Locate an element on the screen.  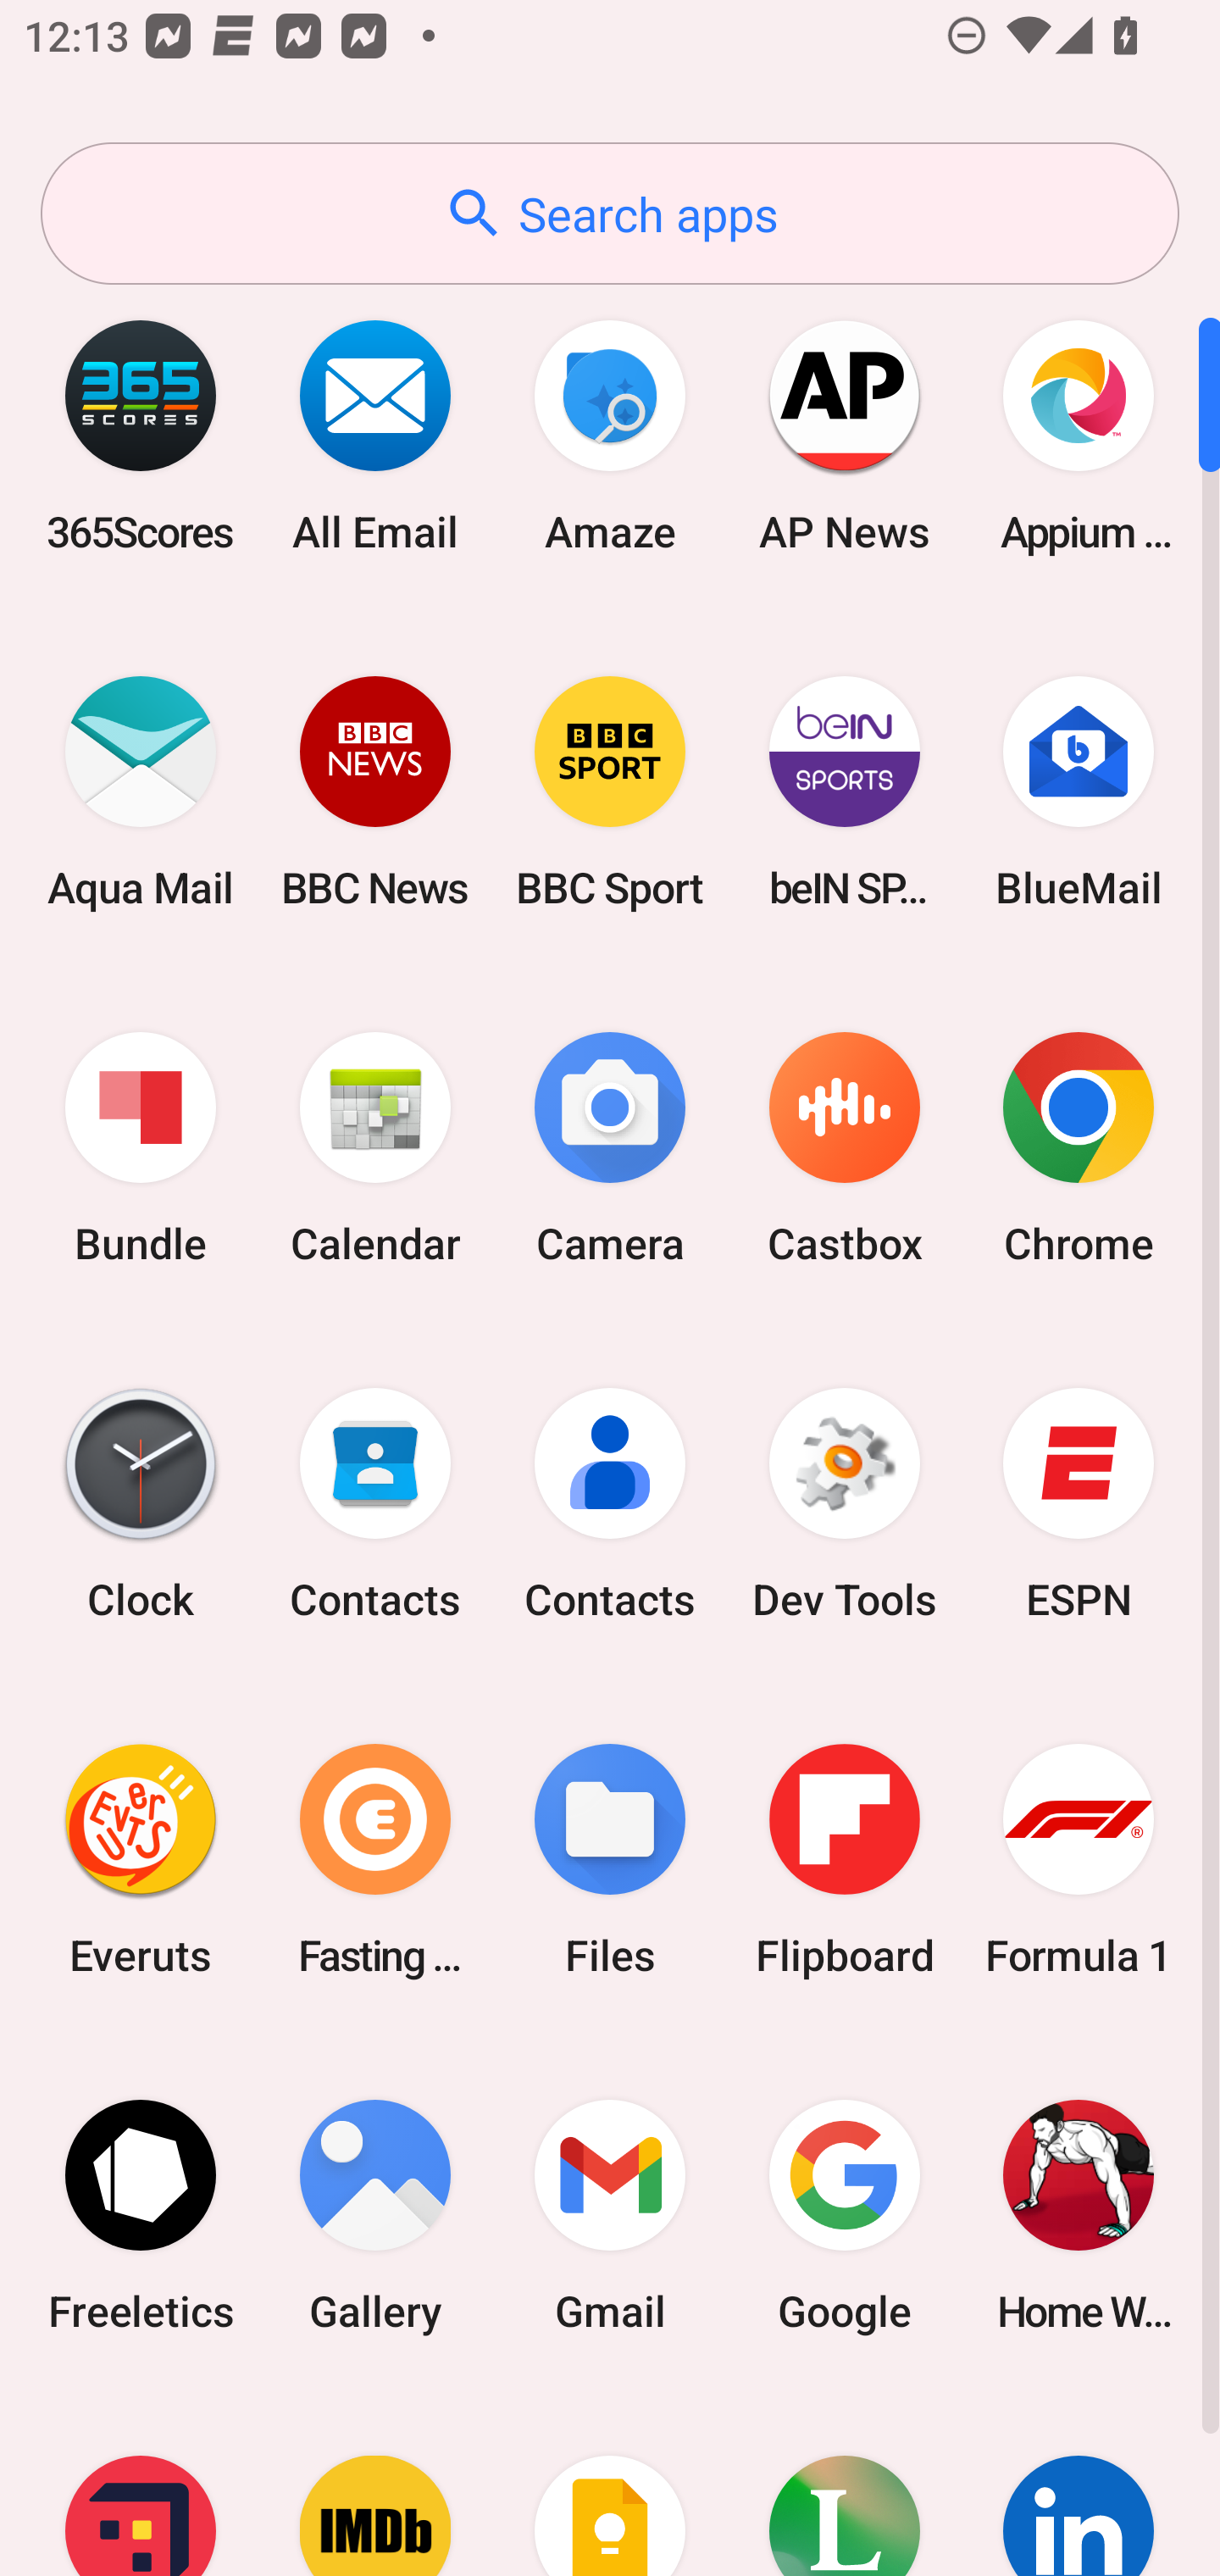
Fasting Coach is located at coordinates (375, 1859).